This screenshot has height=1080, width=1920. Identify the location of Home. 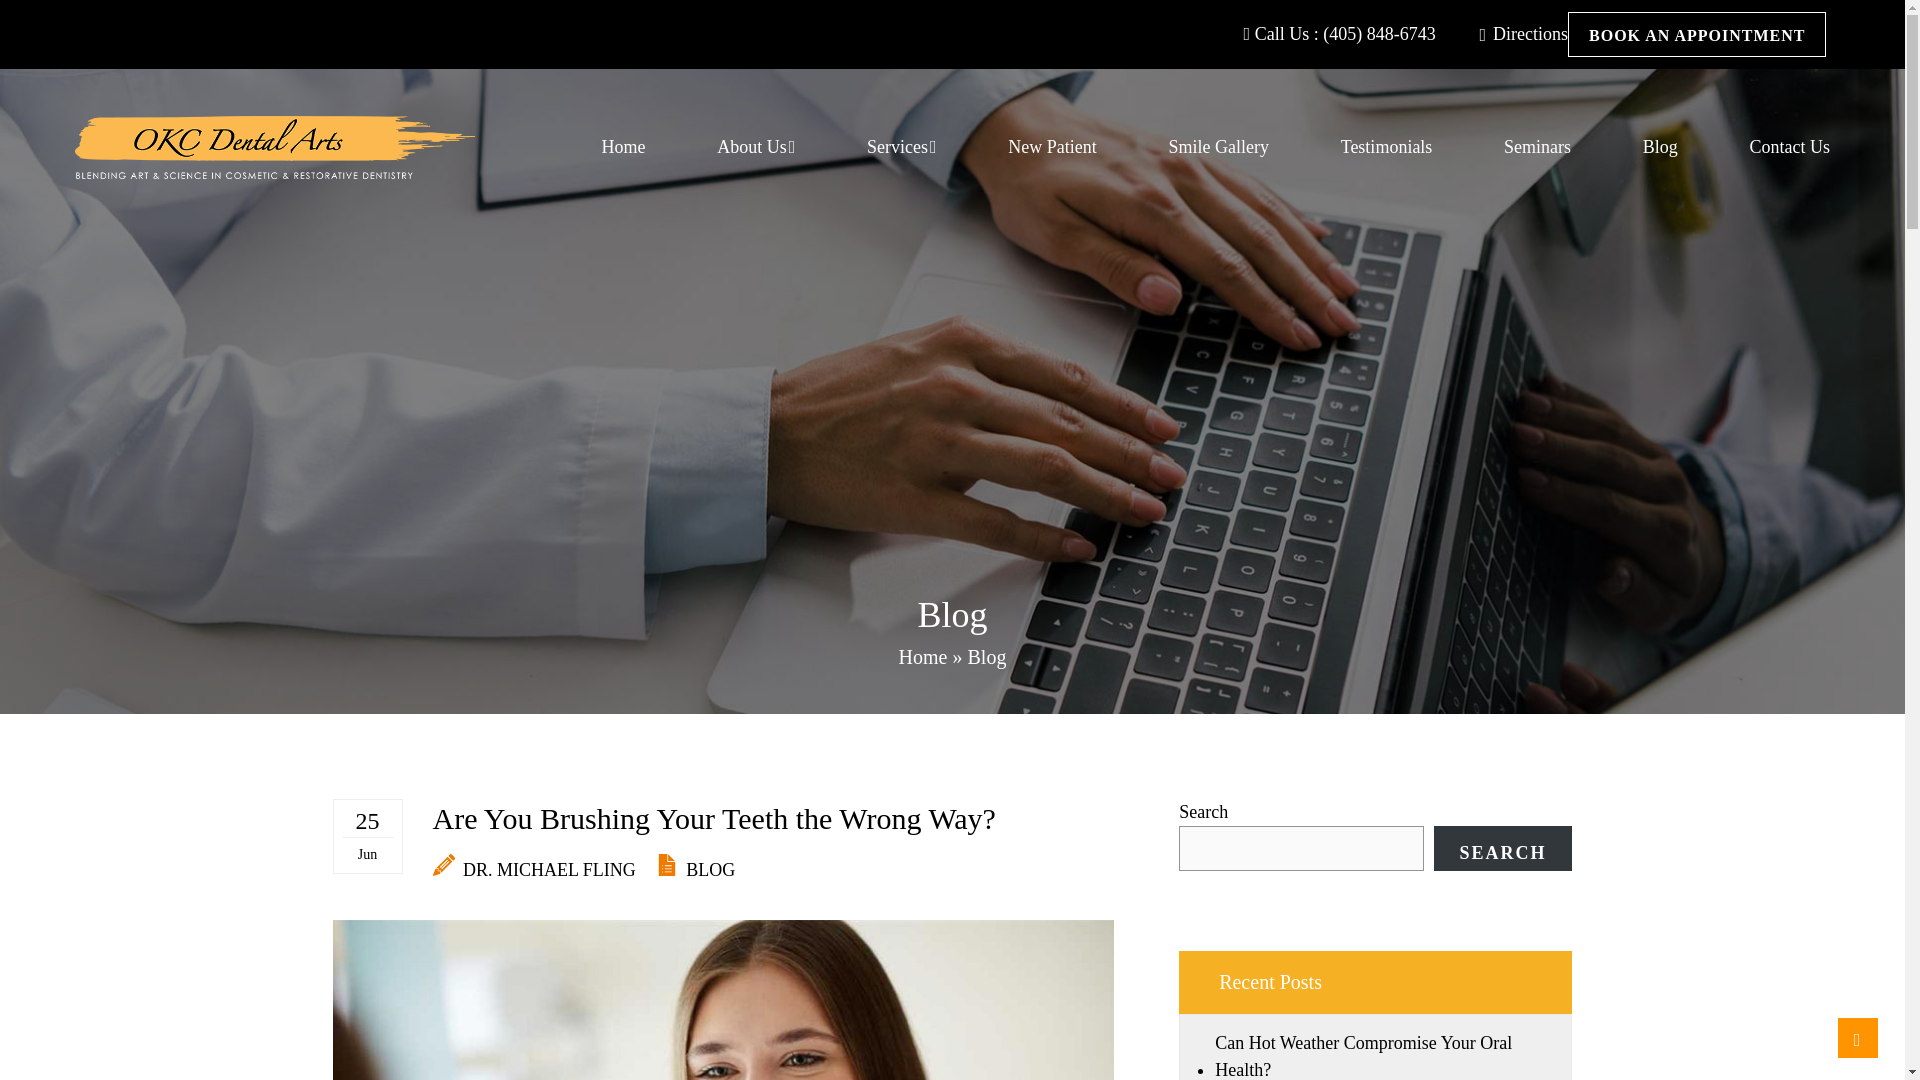
(923, 656).